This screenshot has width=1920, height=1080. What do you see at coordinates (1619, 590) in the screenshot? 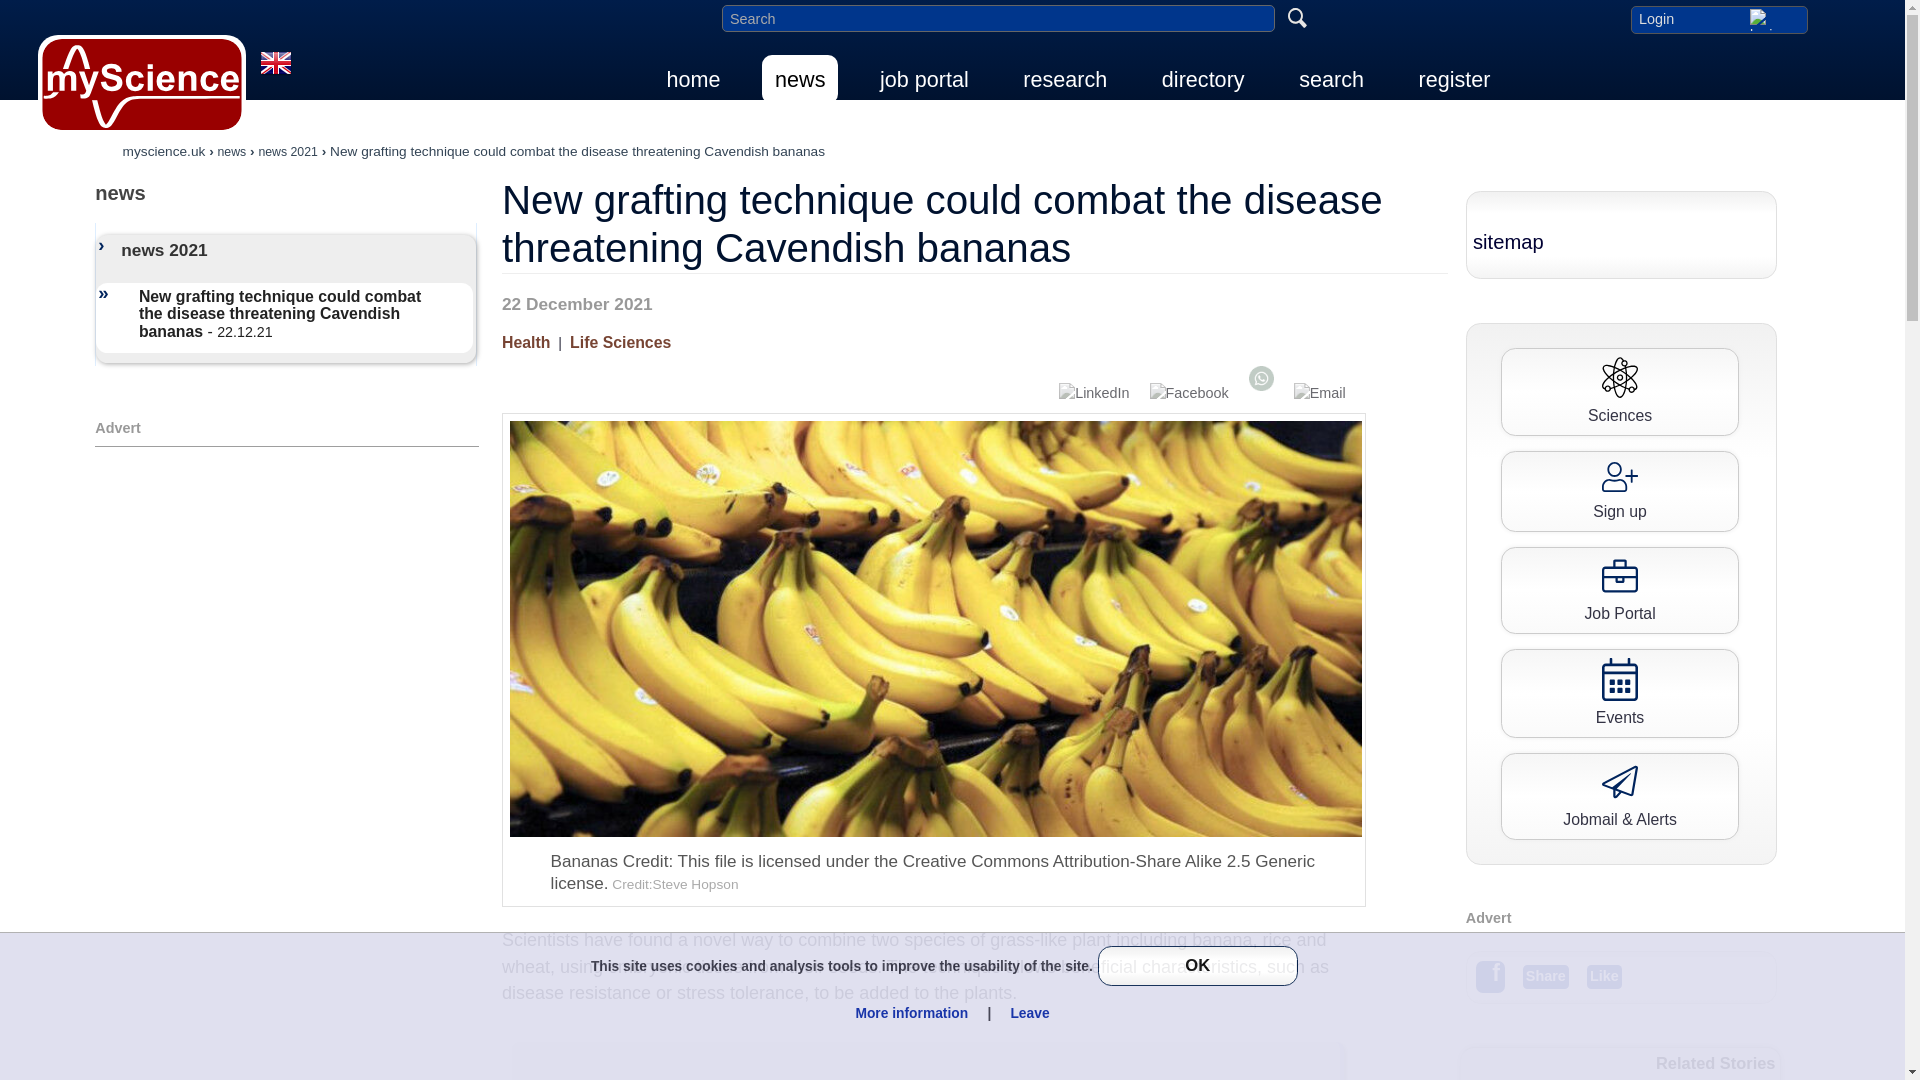
I see `Search Job Offers` at bounding box center [1619, 590].